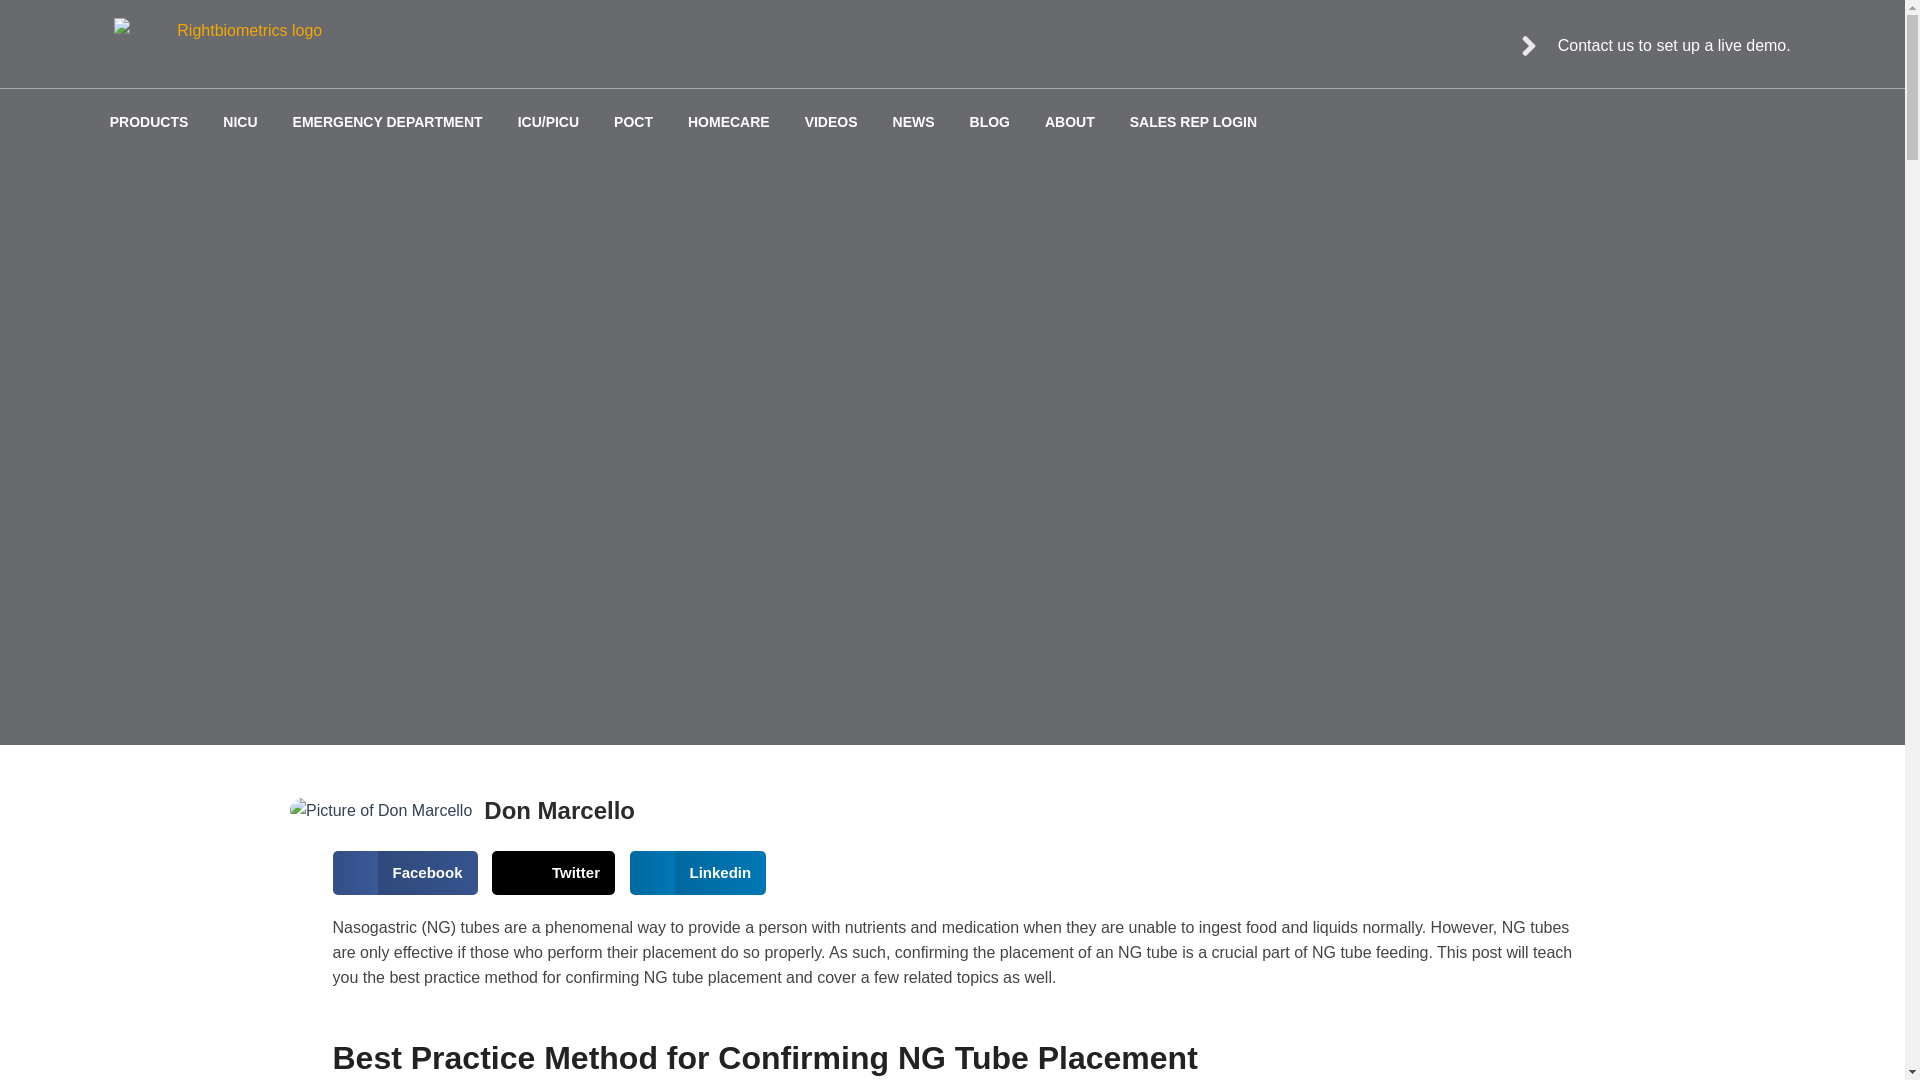 This screenshot has height=1080, width=1920. I want to click on POCT, so click(633, 122).